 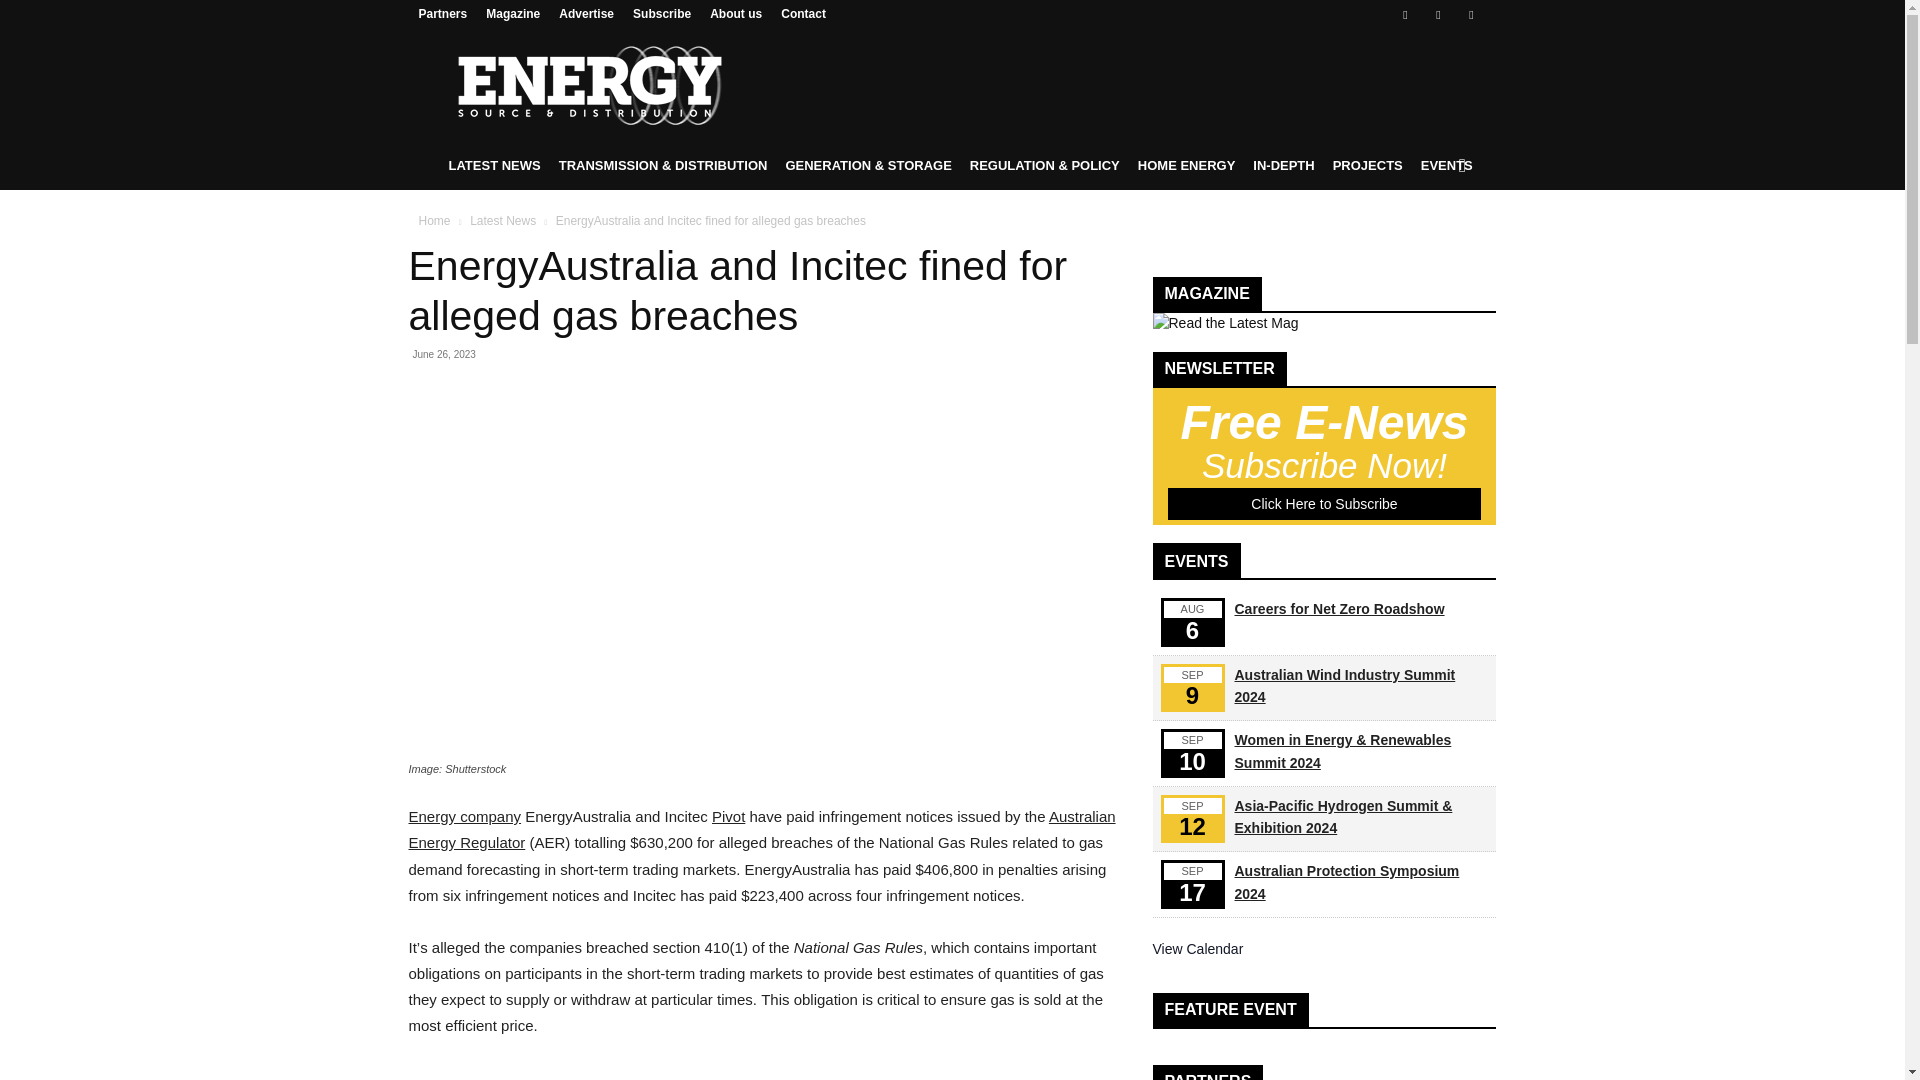 I want to click on LATEST NEWS, so click(x=494, y=166).